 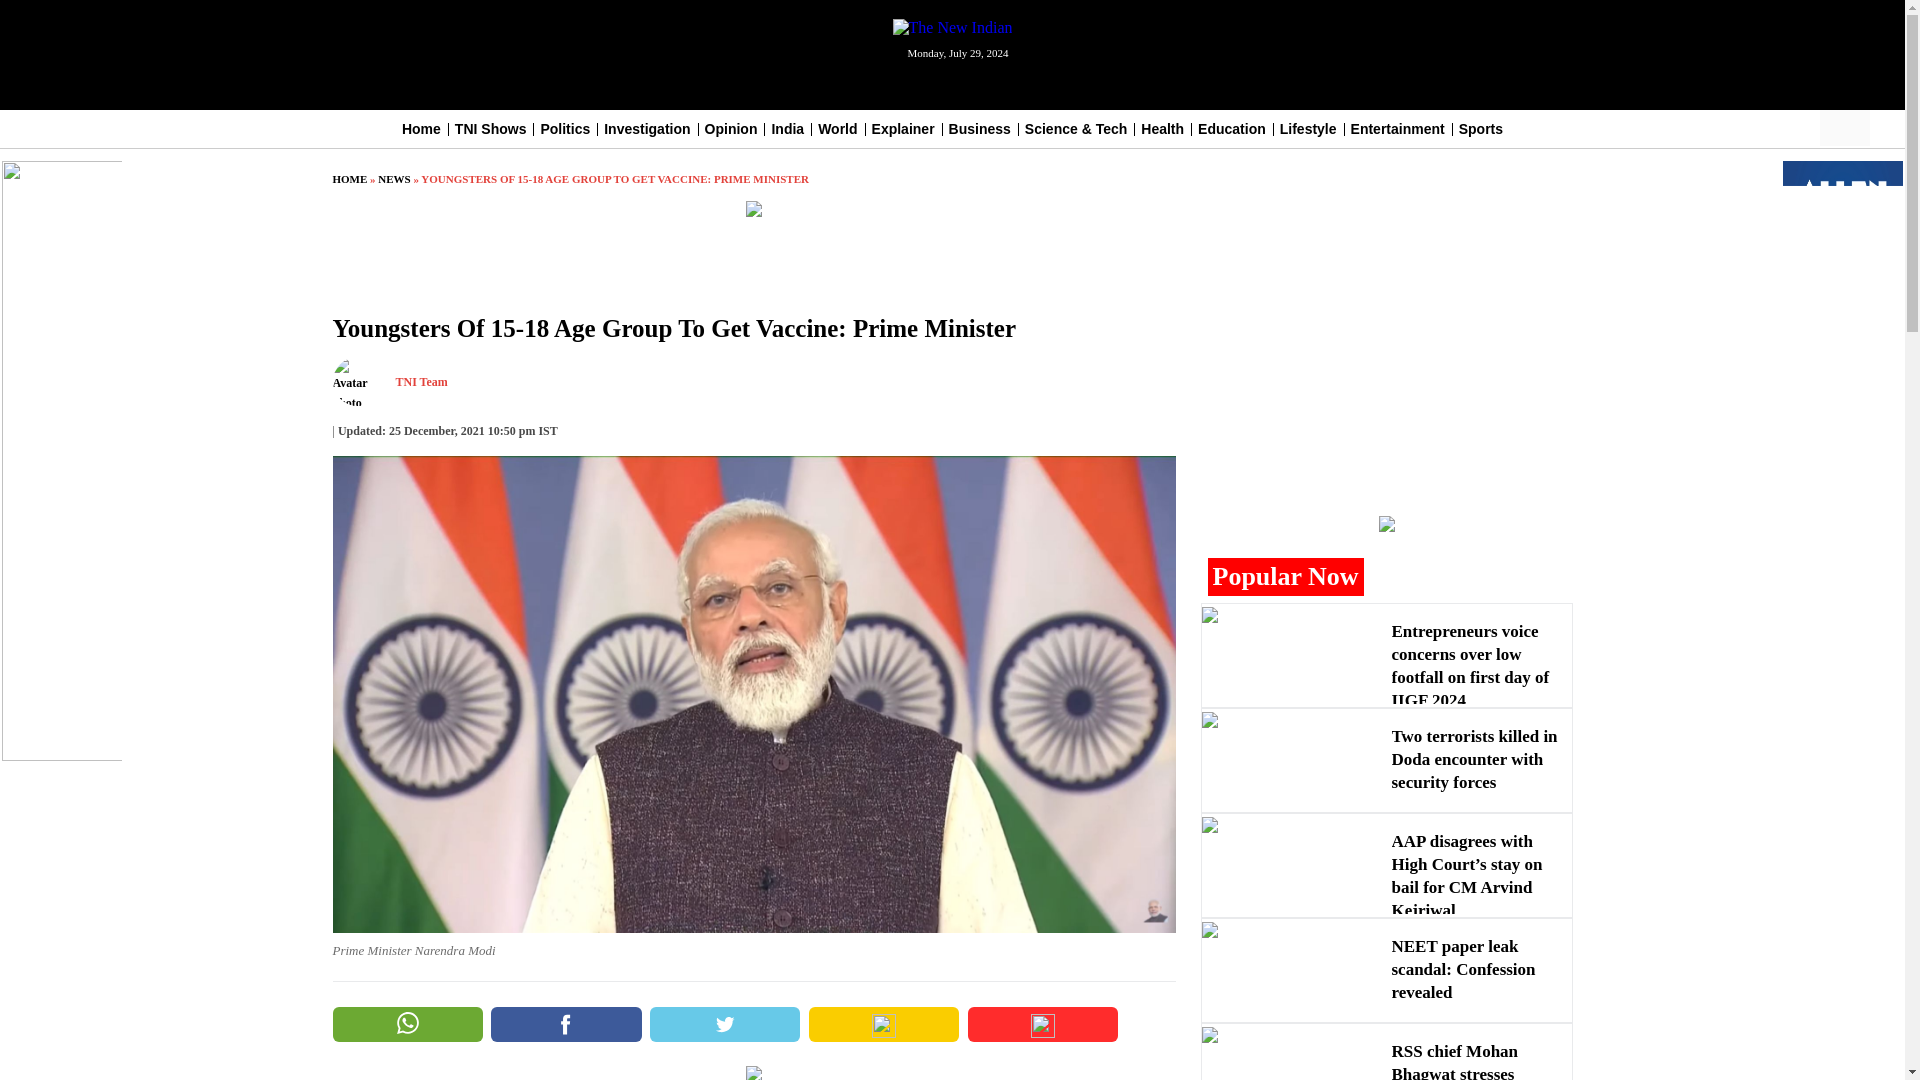 I want to click on Explainer, so click(x=903, y=128).